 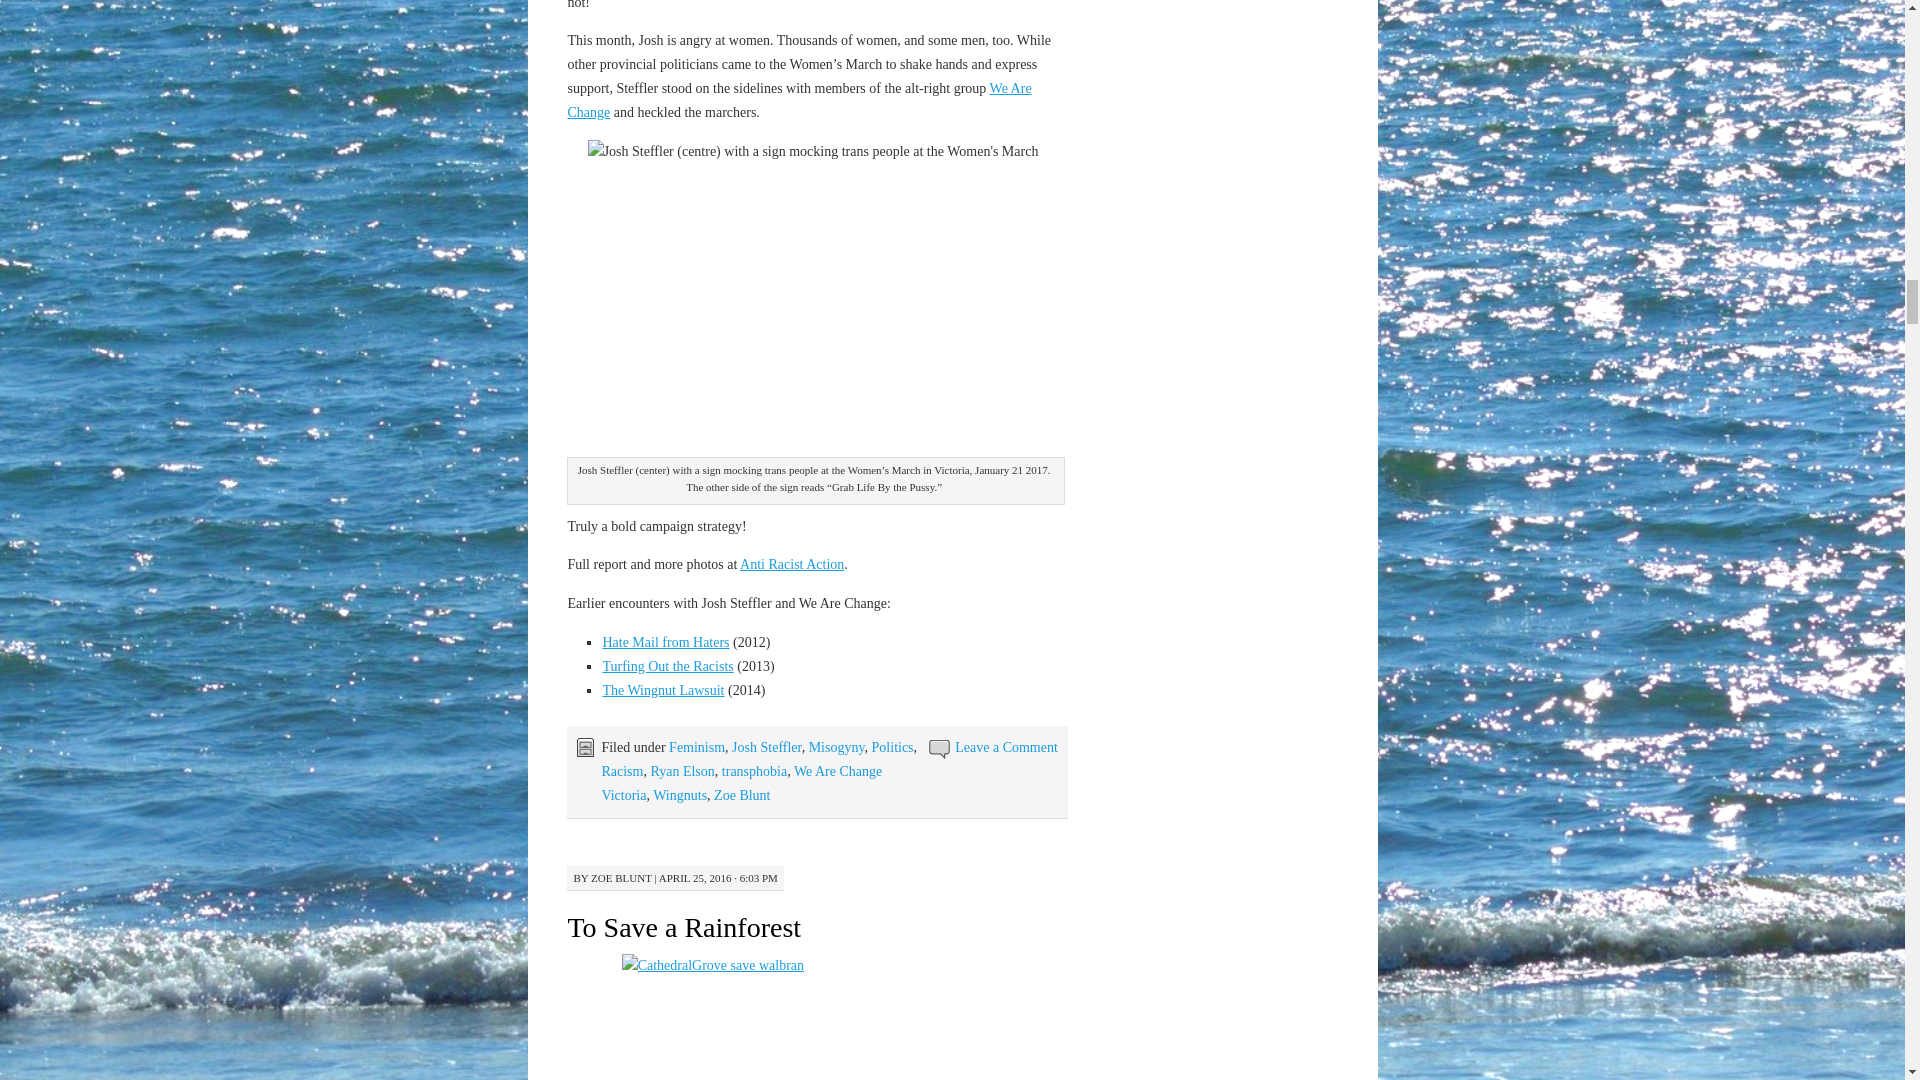 What do you see at coordinates (622, 878) in the screenshot?
I see `View all posts by Zoe Blunt` at bounding box center [622, 878].